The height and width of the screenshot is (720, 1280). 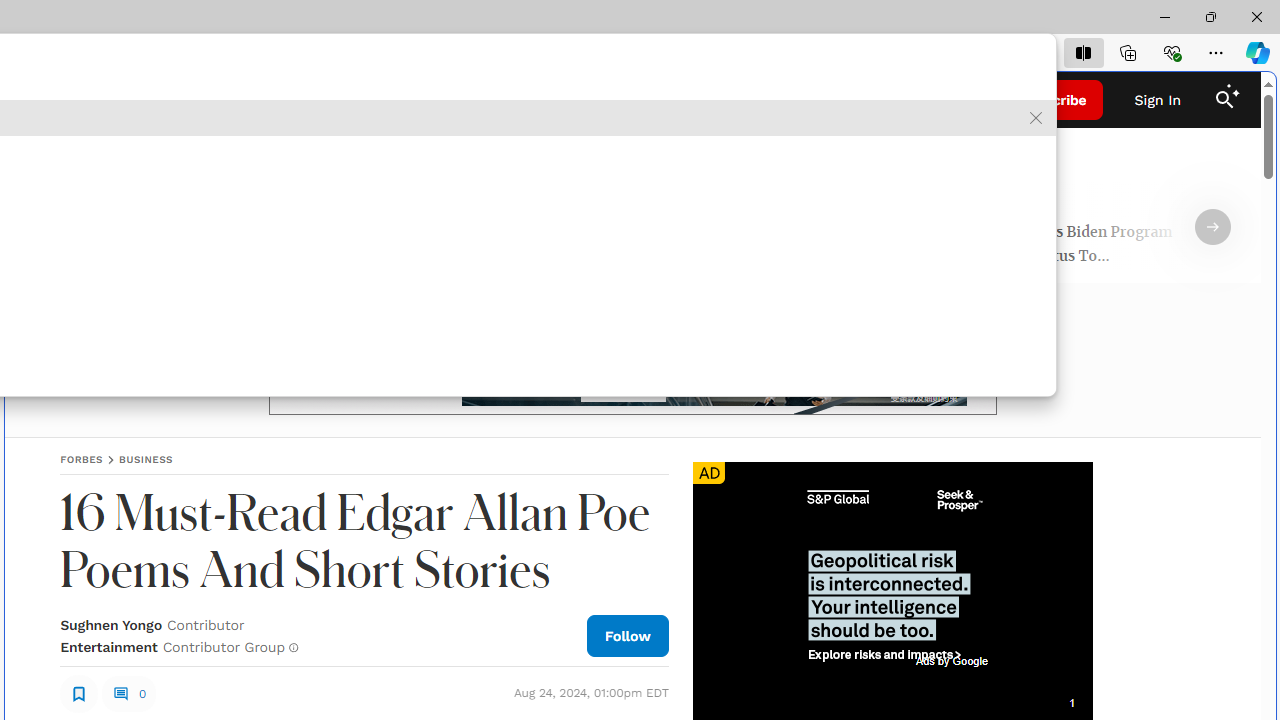 I want to click on Class: envelope_svg__fs-icon envelope_svg__fs-icon--envelope, so click(x=262, y=102).